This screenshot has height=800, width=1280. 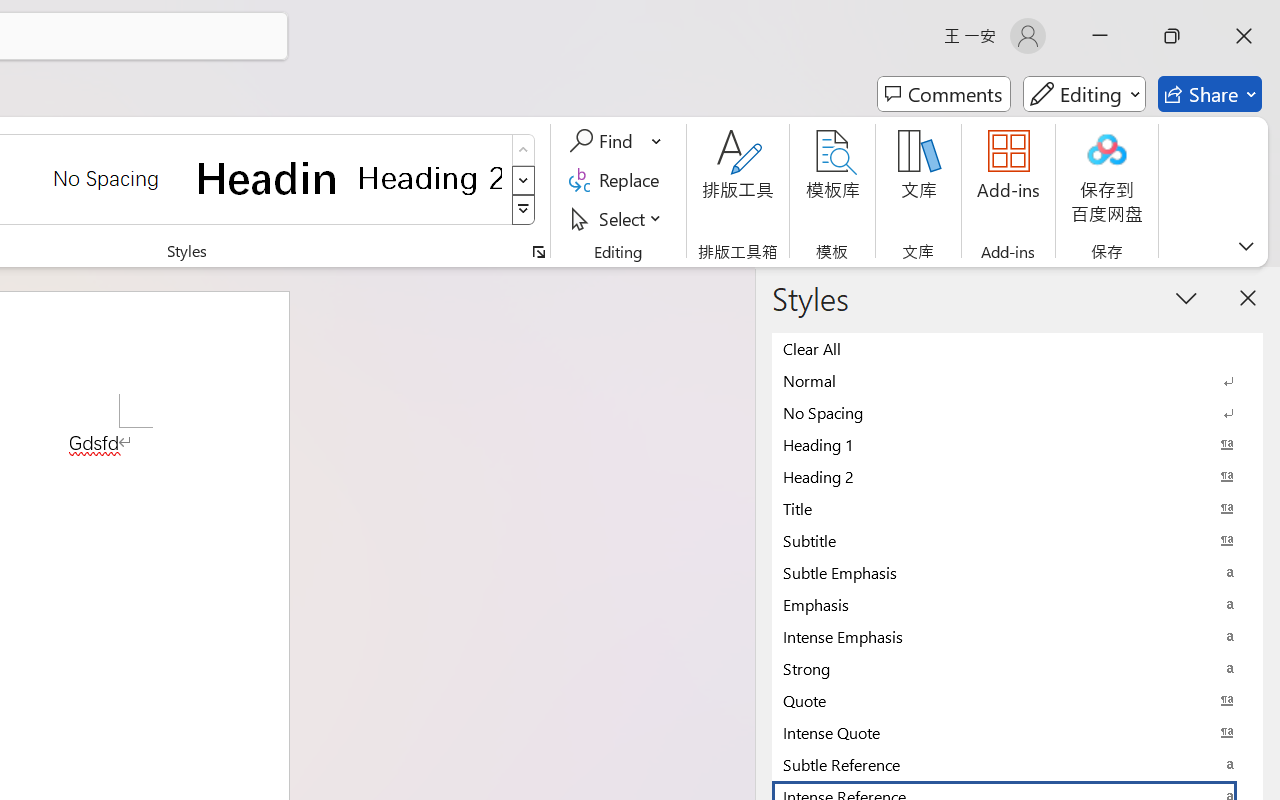 What do you see at coordinates (1017, 508) in the screenshot?
I see `Title` at bounding box center [1017, 508].